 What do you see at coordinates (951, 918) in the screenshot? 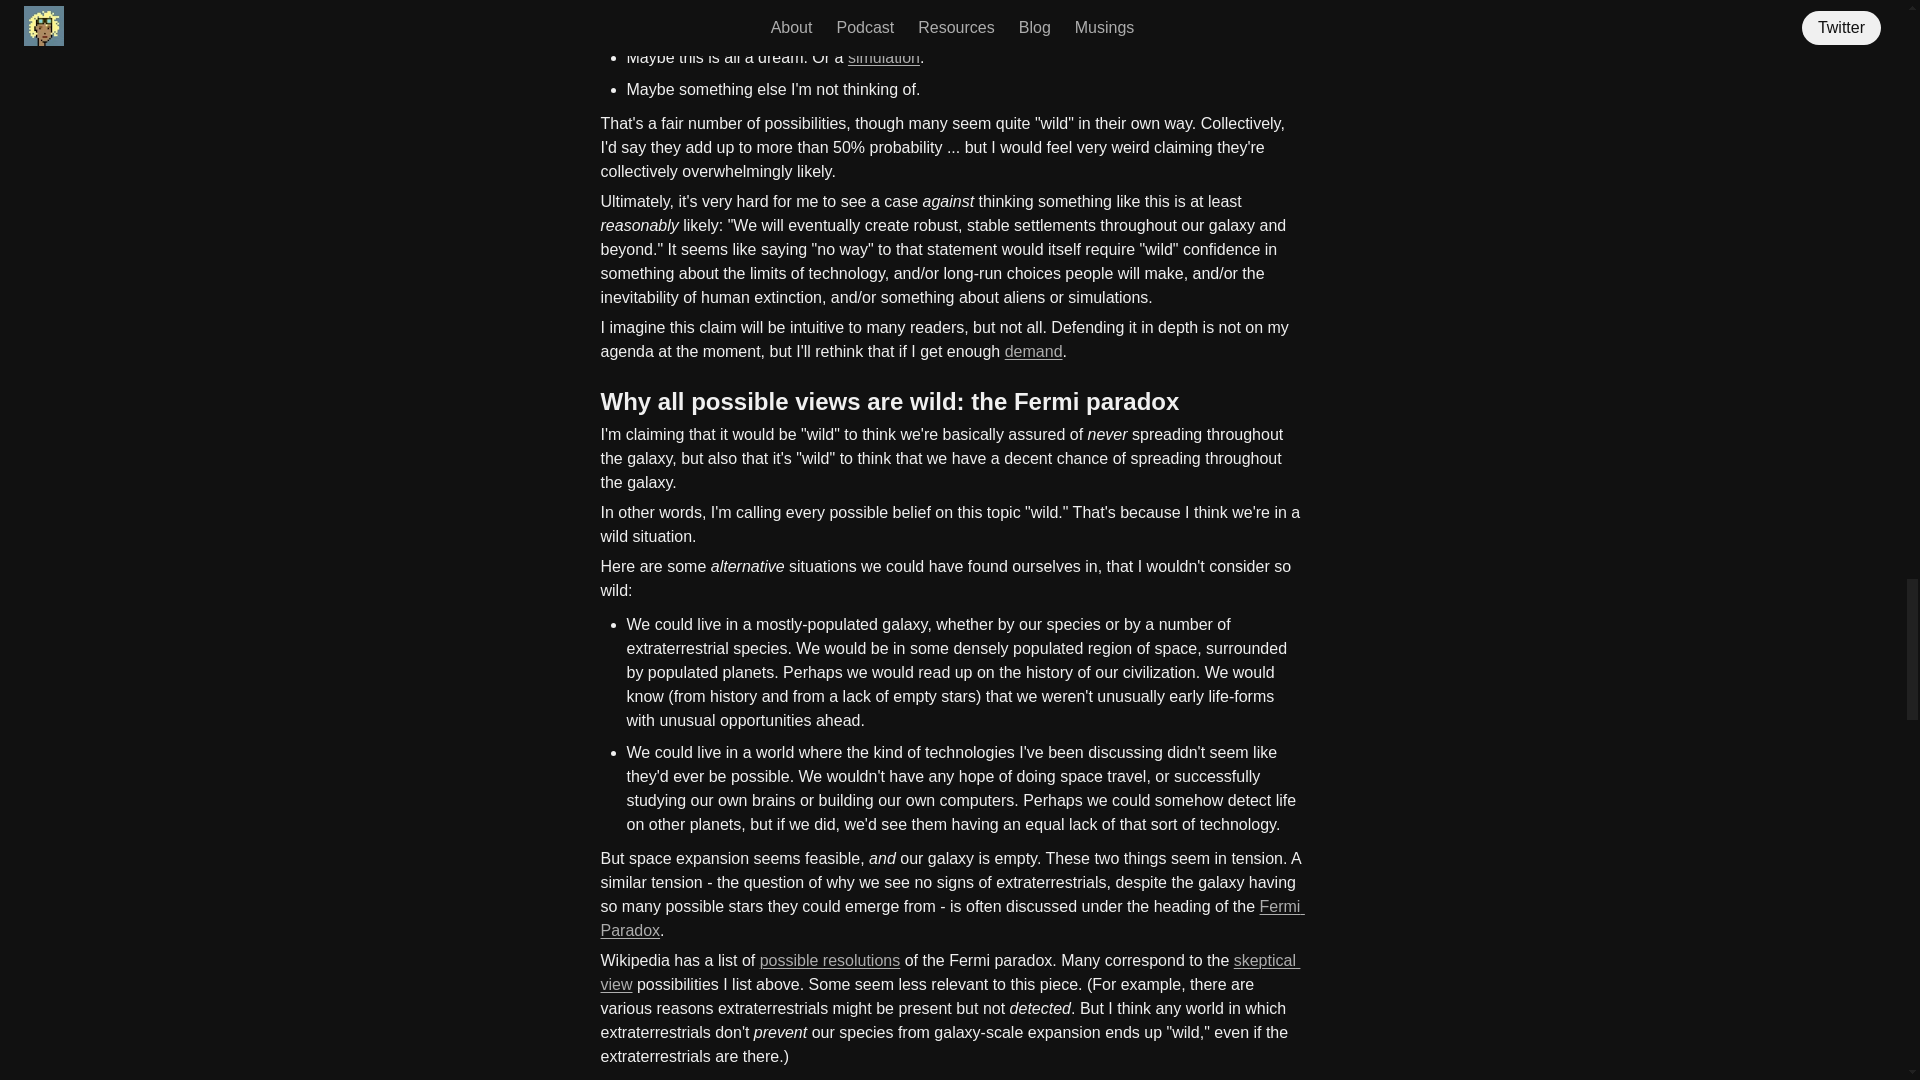
I see `Fermi Paradox` at bounding box center [951, 918].